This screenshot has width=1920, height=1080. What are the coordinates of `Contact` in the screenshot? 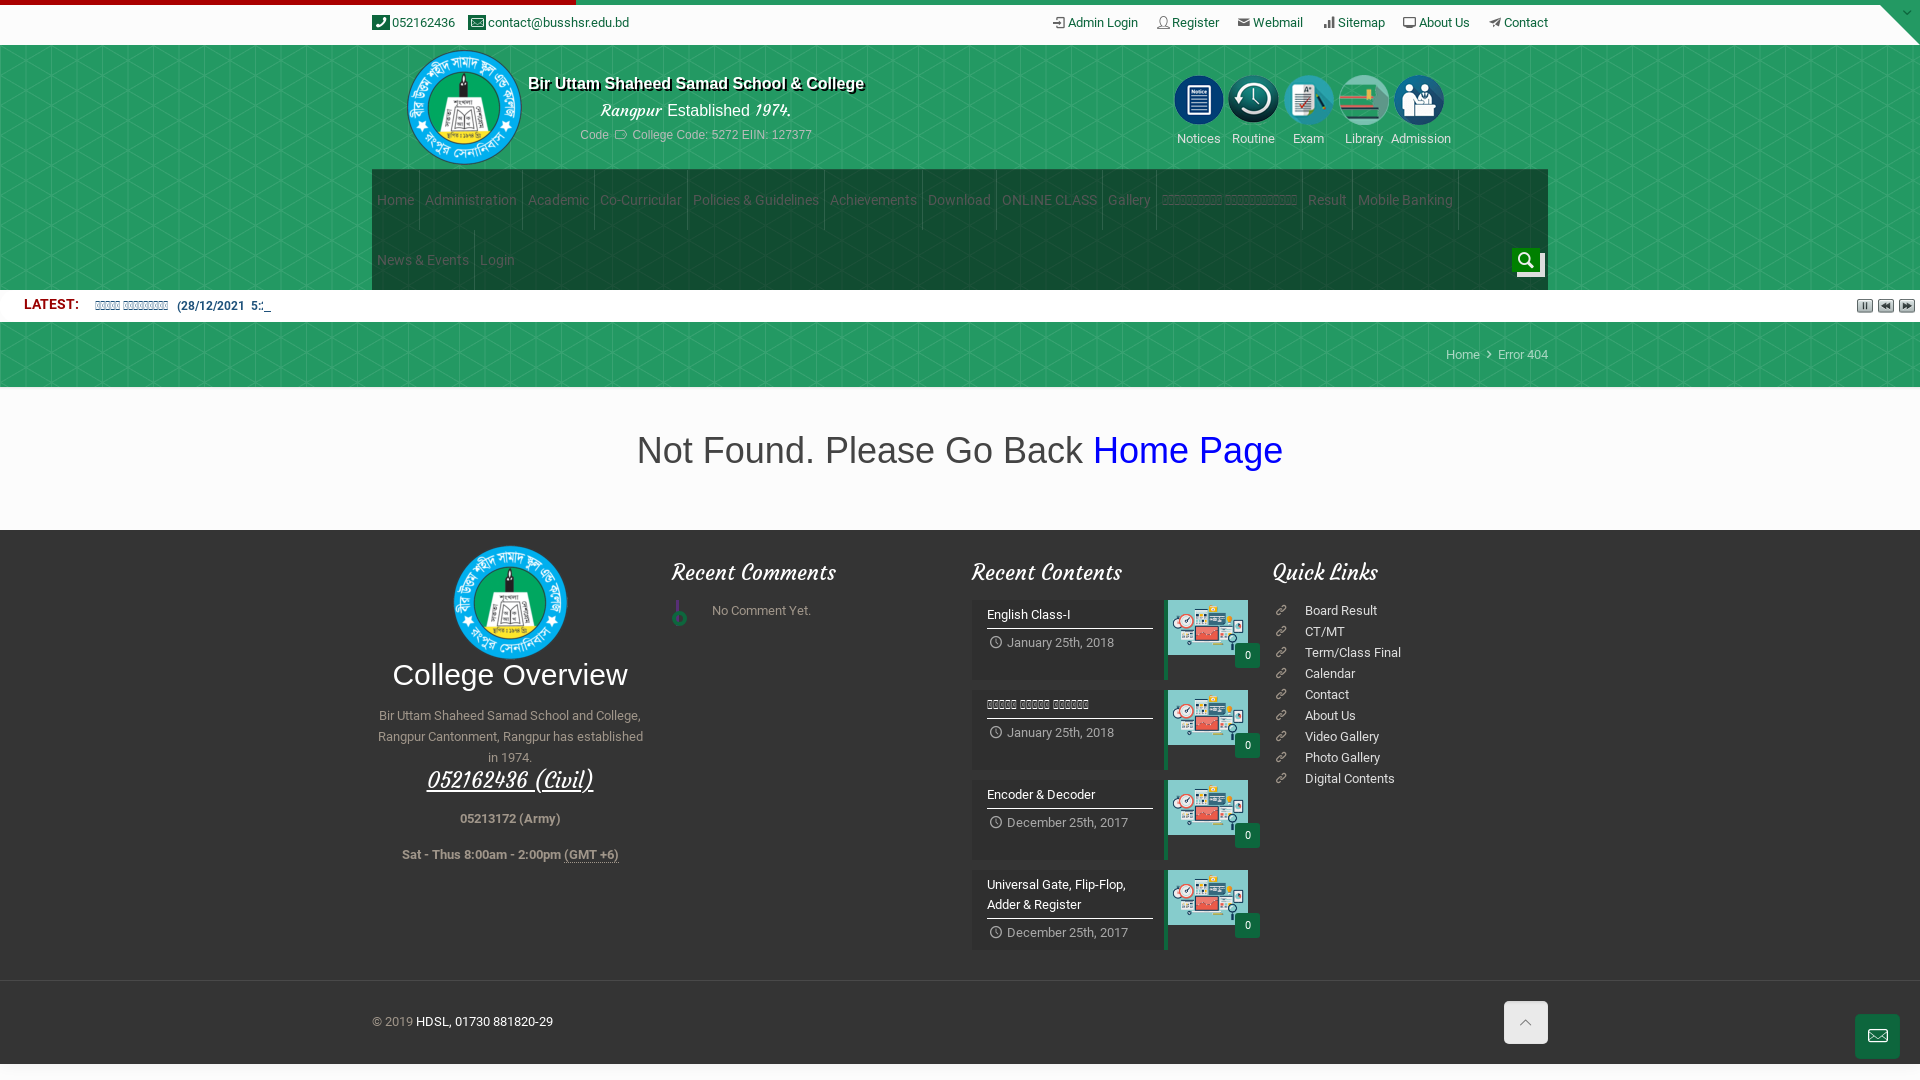 It's located at (1327, 694).